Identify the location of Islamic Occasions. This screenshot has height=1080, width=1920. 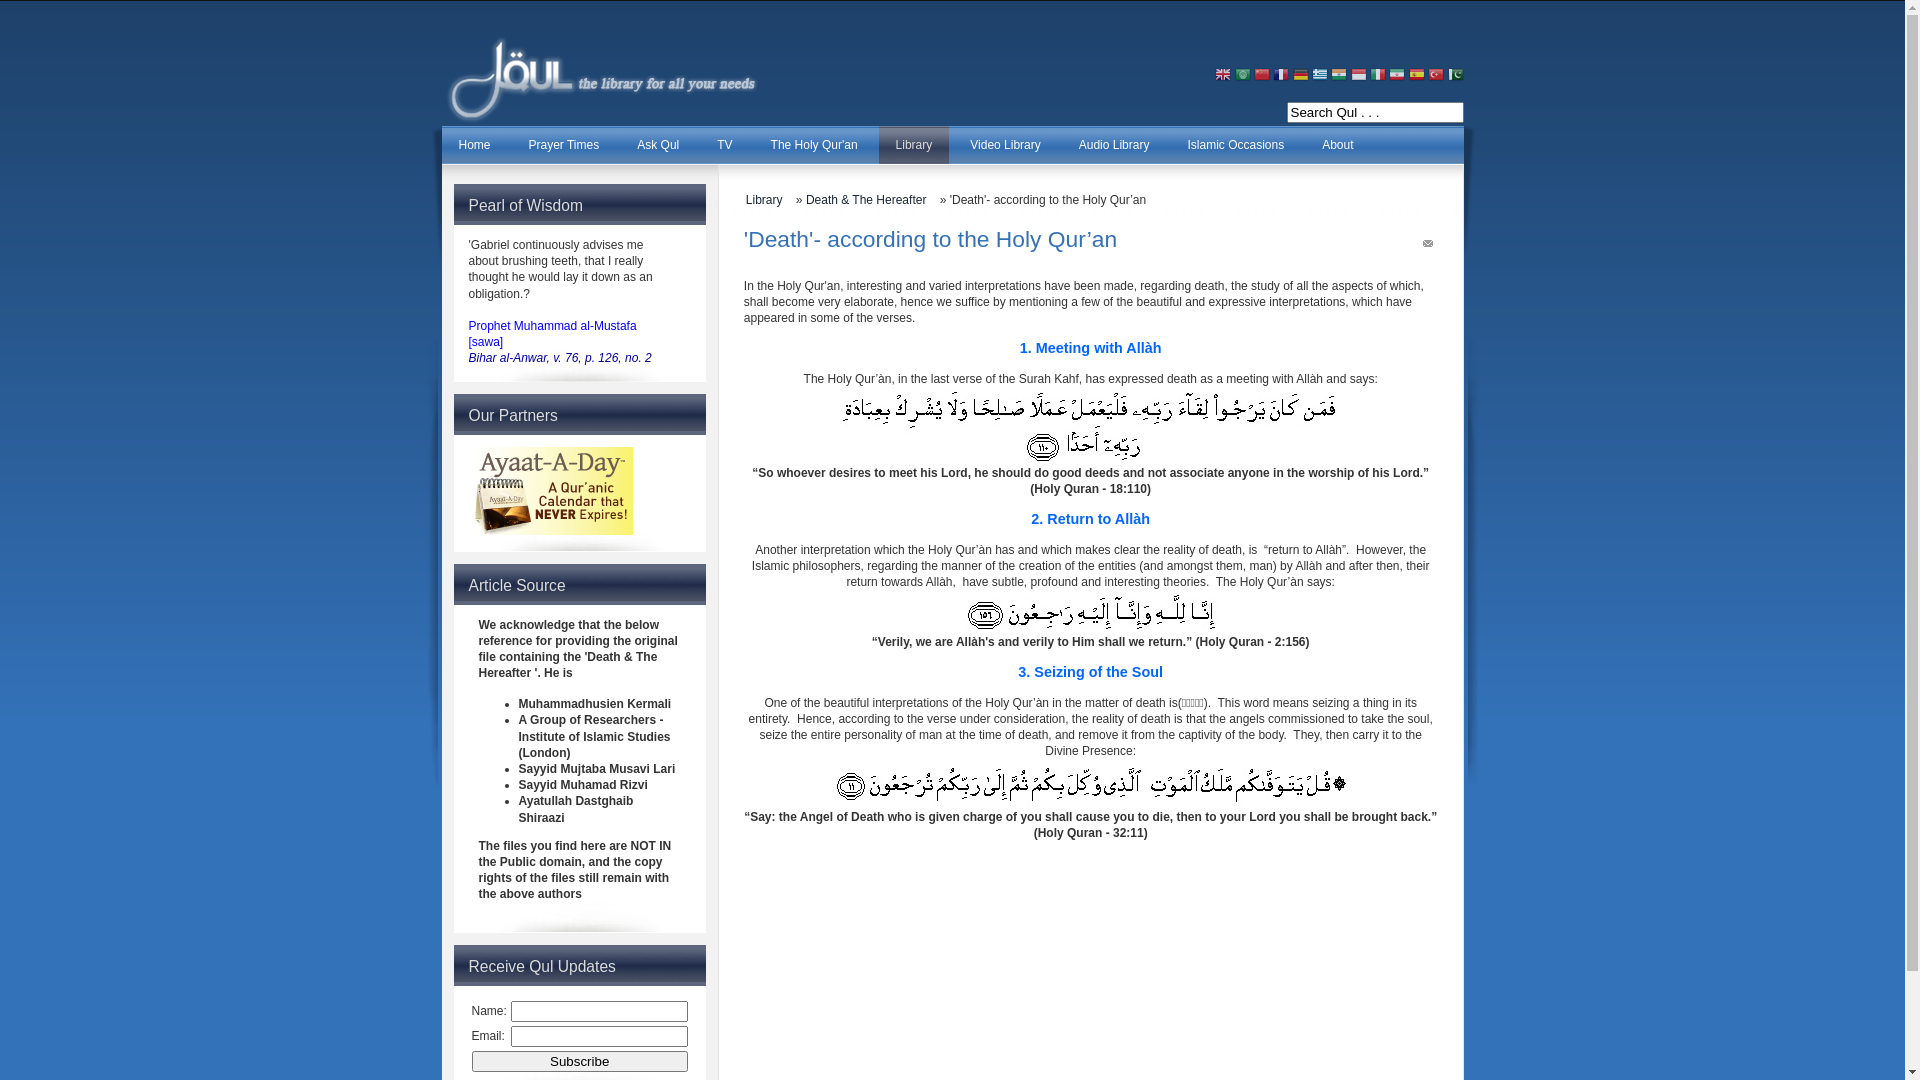
(1236, 145).